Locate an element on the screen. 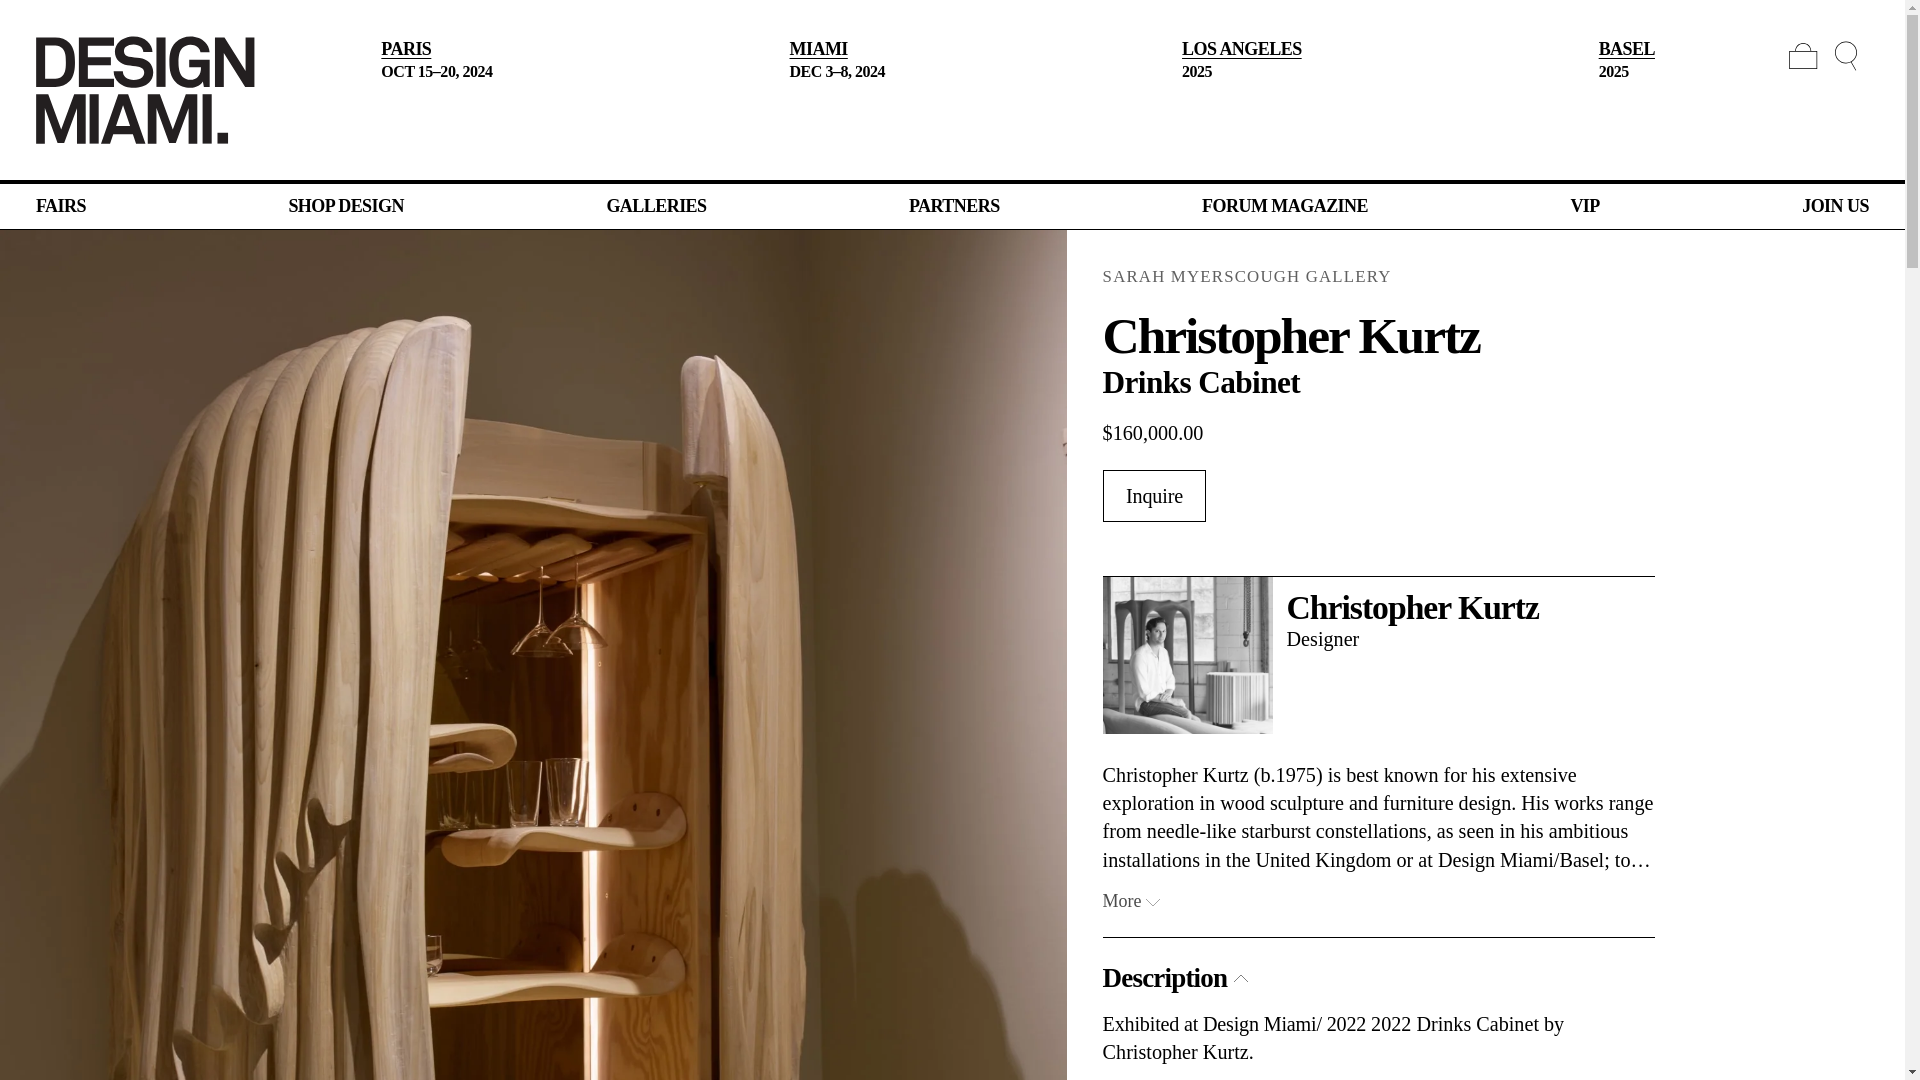 This screenshot has width=1920, height=1080. FAIRS is located at coordinates (61, 206).